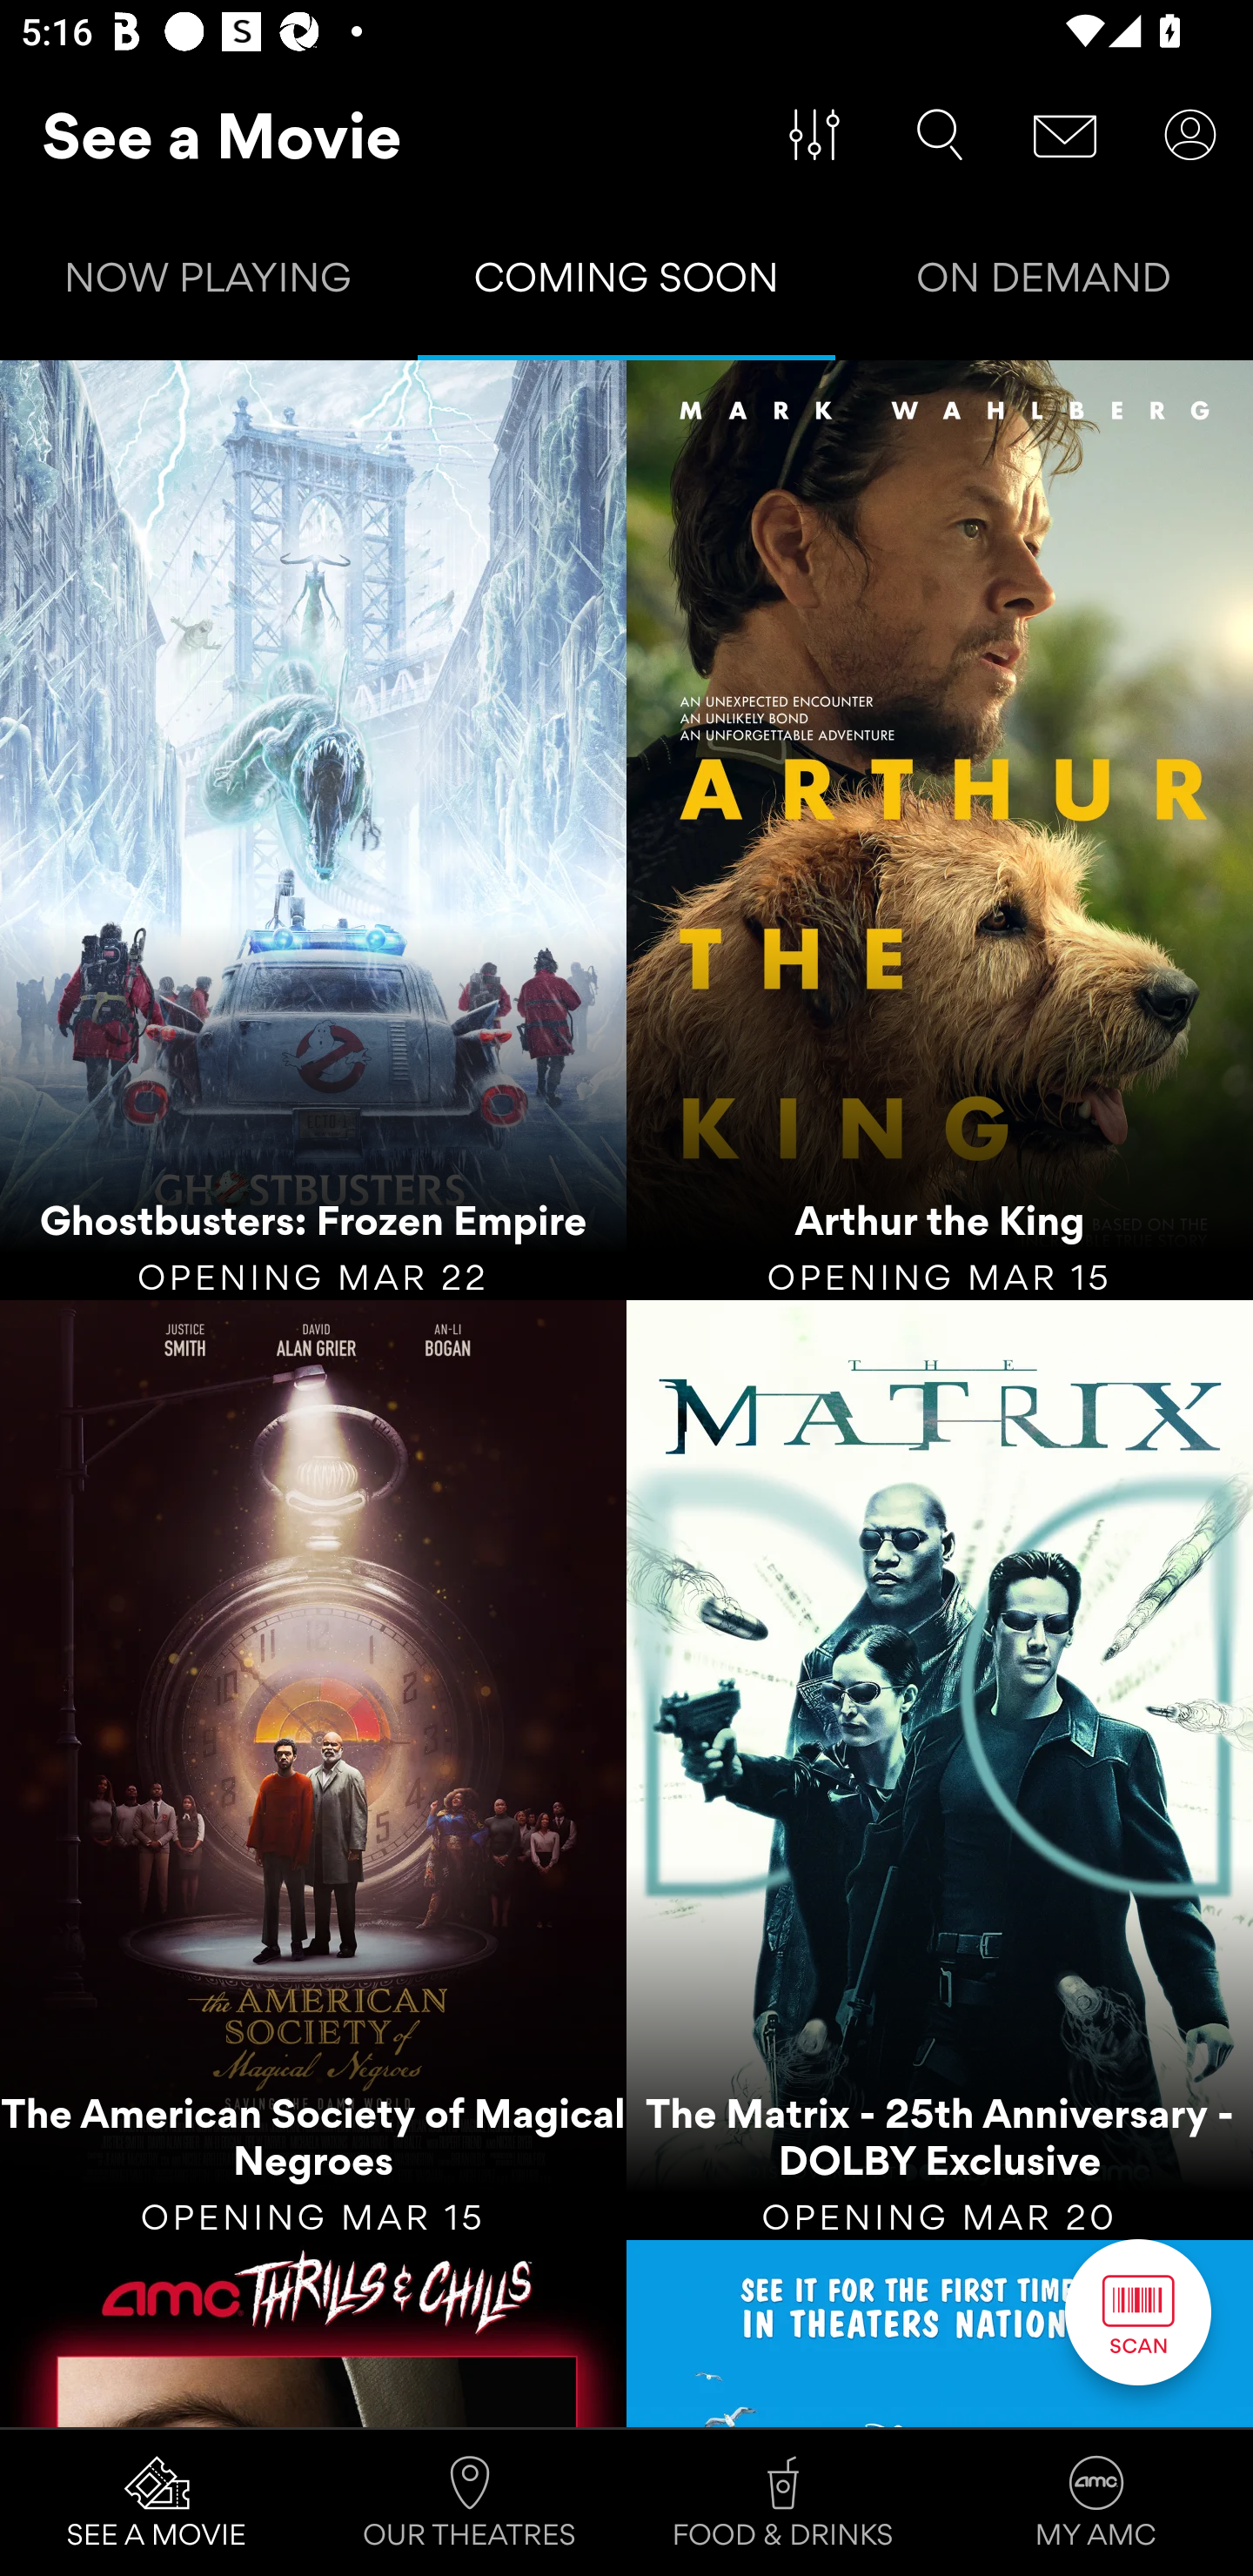 Image resolution: width=1253 pixels, height=2576 pixels. What do you see at coordinates (209, 284) in the screenshot?
I see `NOW PLAYING
Tab 1 of 3` at bounding box center [209, 284].